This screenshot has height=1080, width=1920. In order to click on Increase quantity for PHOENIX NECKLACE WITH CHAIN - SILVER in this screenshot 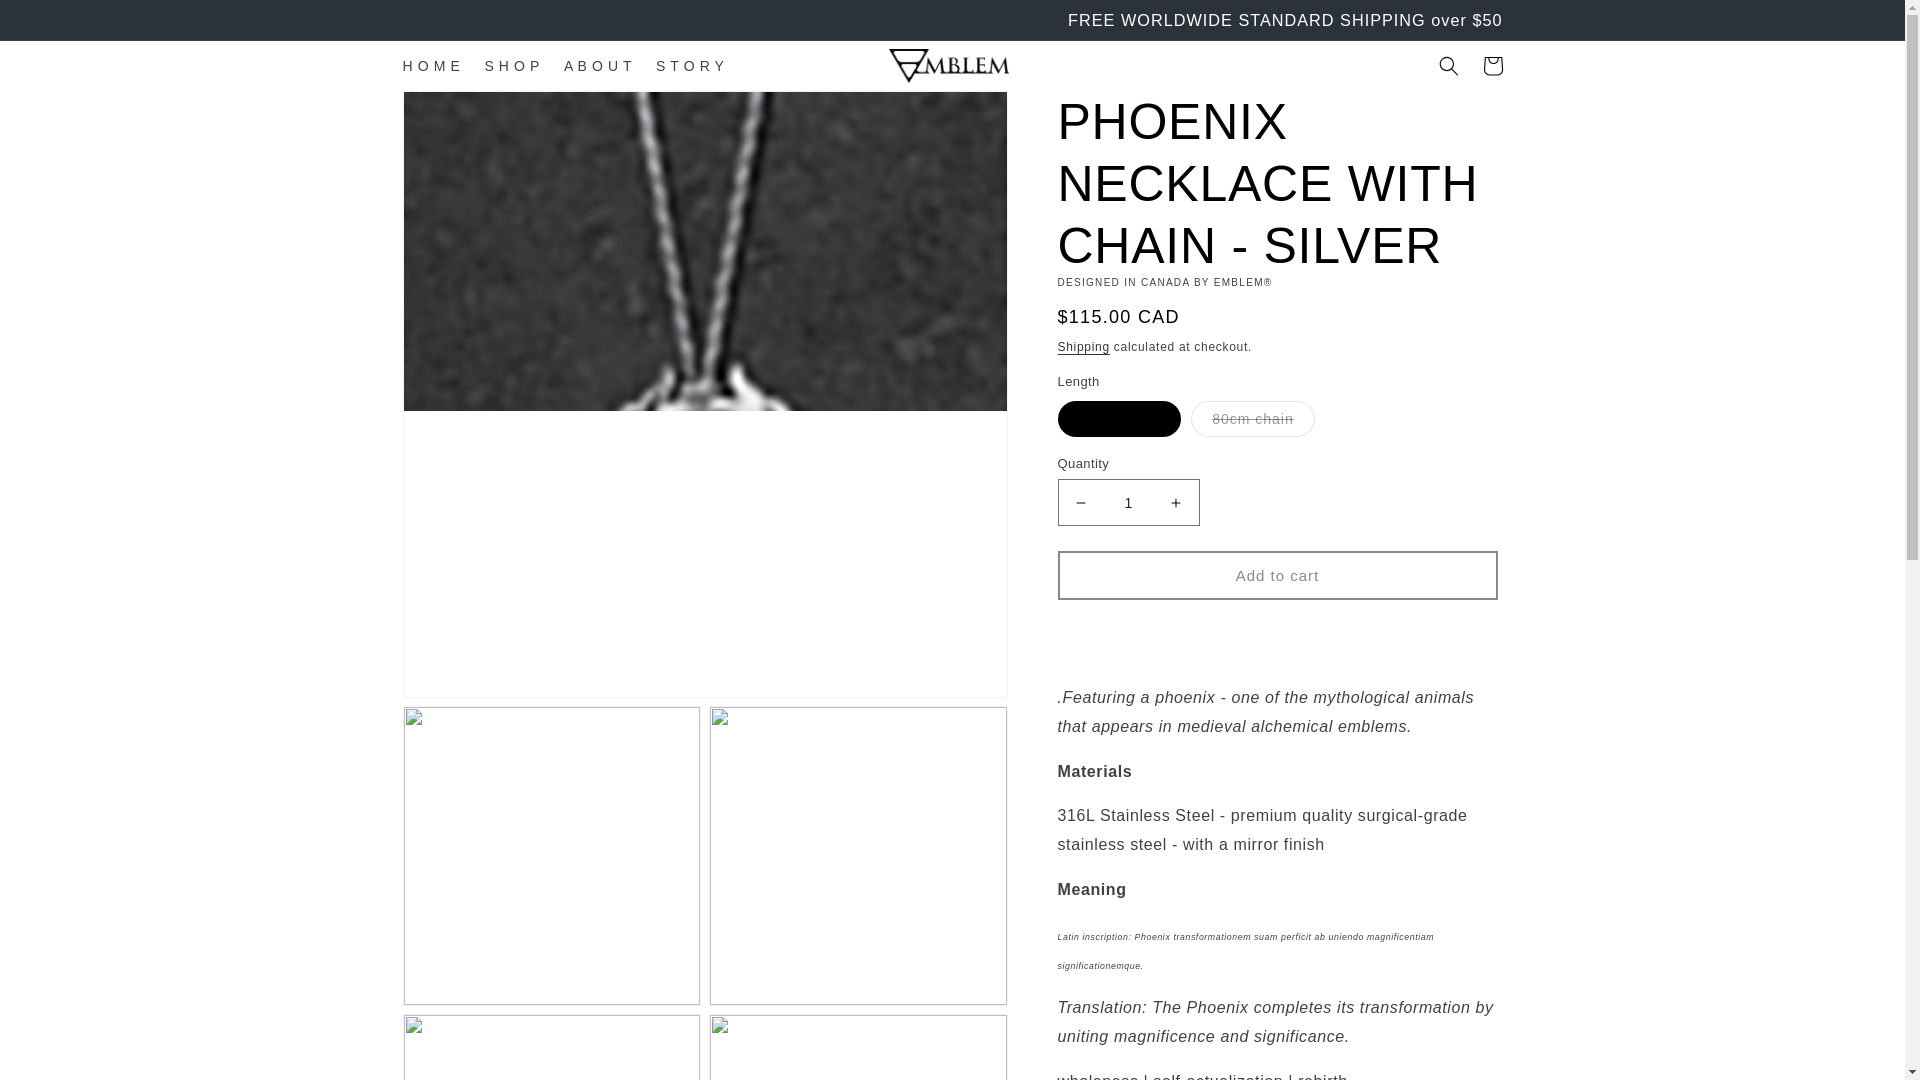, I will do `click(1176, 502)`.